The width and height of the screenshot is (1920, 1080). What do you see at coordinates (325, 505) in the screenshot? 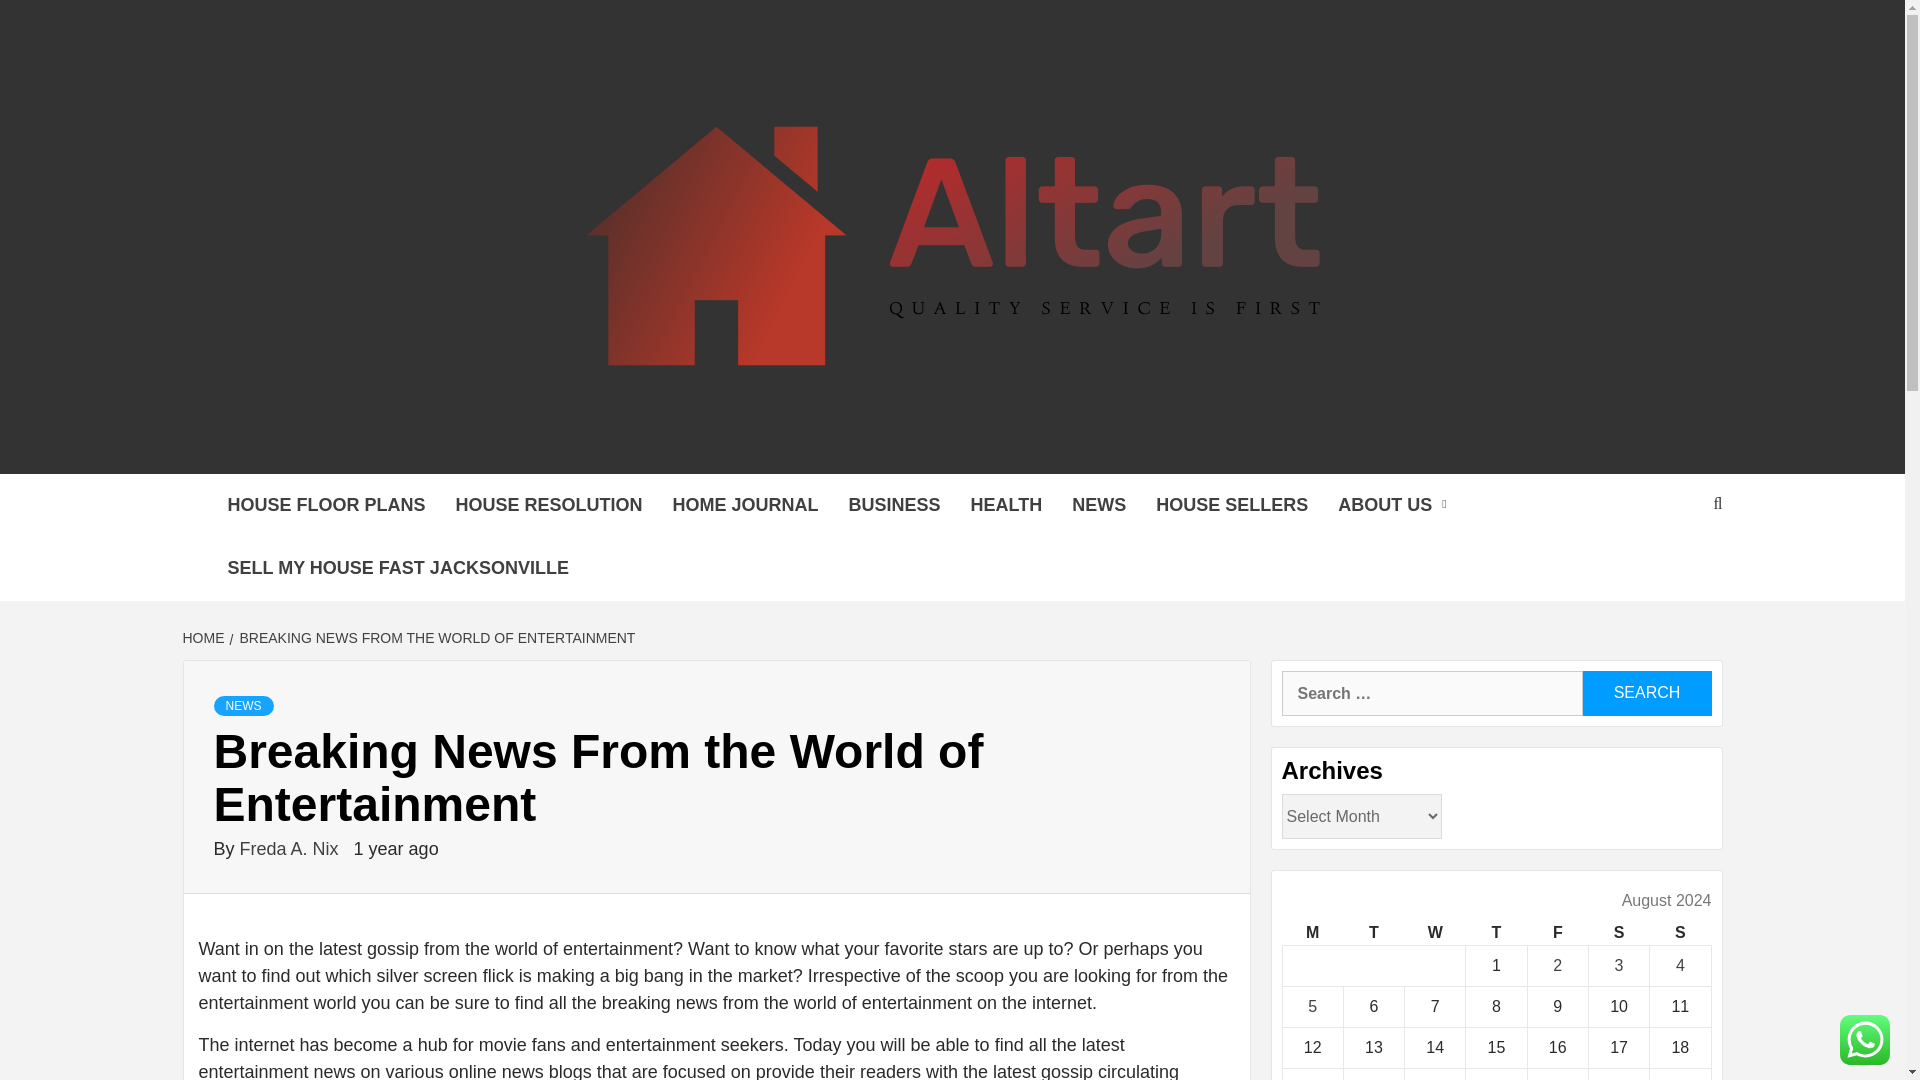
I see `HOUSE FLOOR PLANS` at bounding box center [325, 505].